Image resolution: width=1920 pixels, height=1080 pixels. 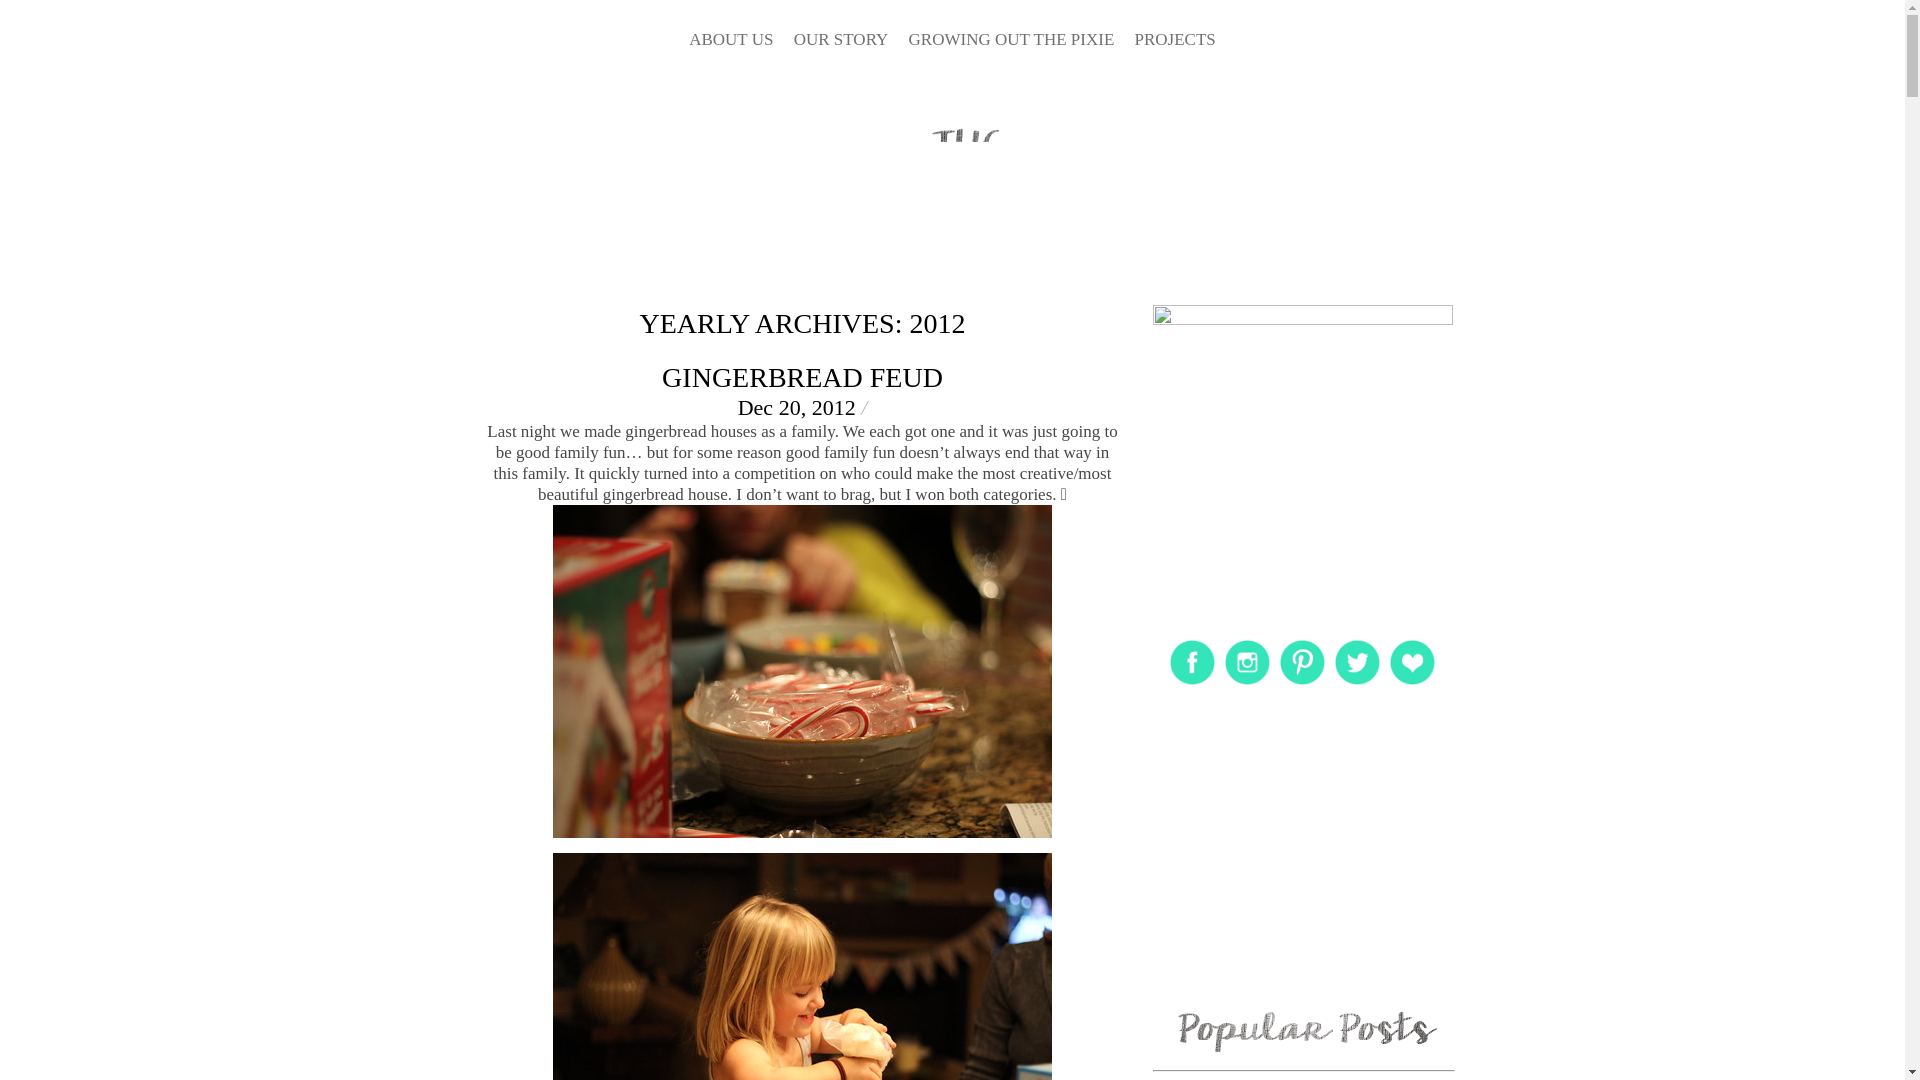 What do you see at coordinates (841, 36) in the screenshot?
I see `OUR STORY` at bounding box center [841, 36].